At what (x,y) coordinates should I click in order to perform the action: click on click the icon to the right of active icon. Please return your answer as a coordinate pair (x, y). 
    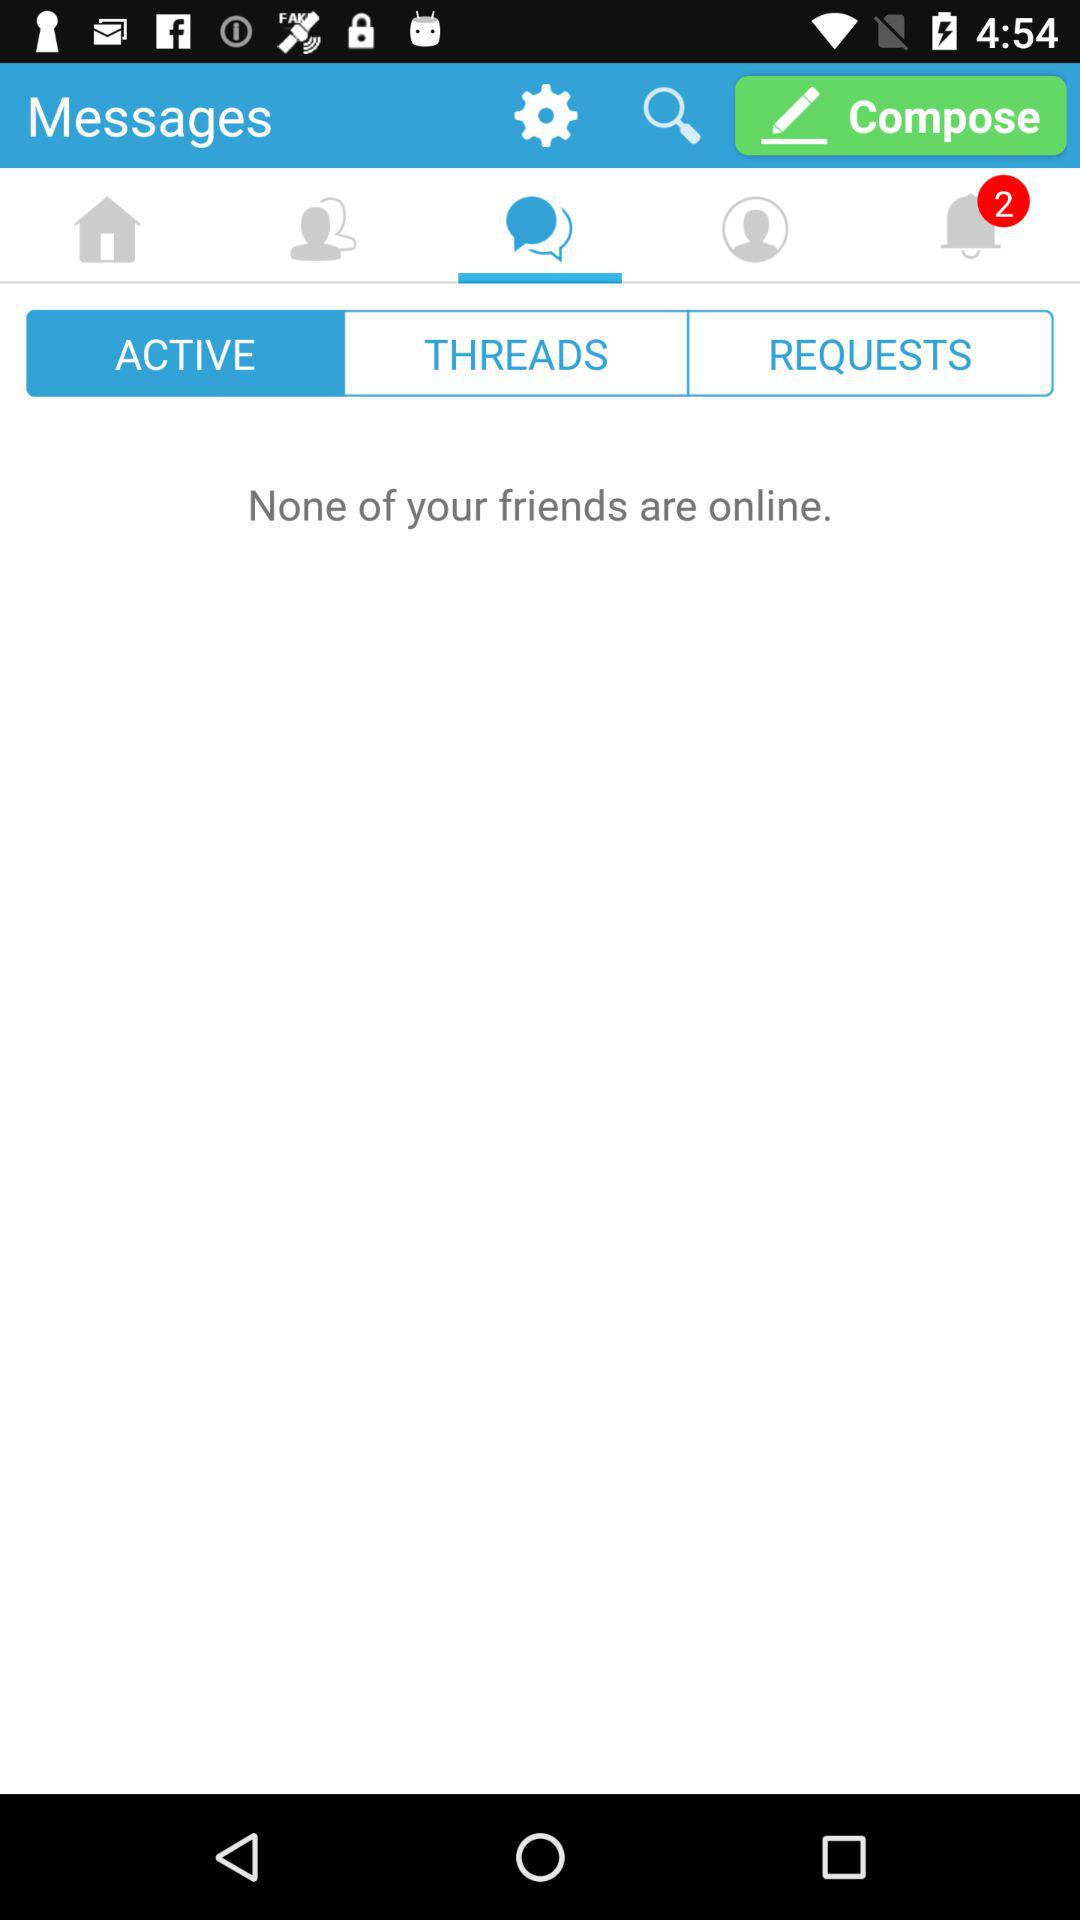
    Looking at the image, I should click on (516, 352).